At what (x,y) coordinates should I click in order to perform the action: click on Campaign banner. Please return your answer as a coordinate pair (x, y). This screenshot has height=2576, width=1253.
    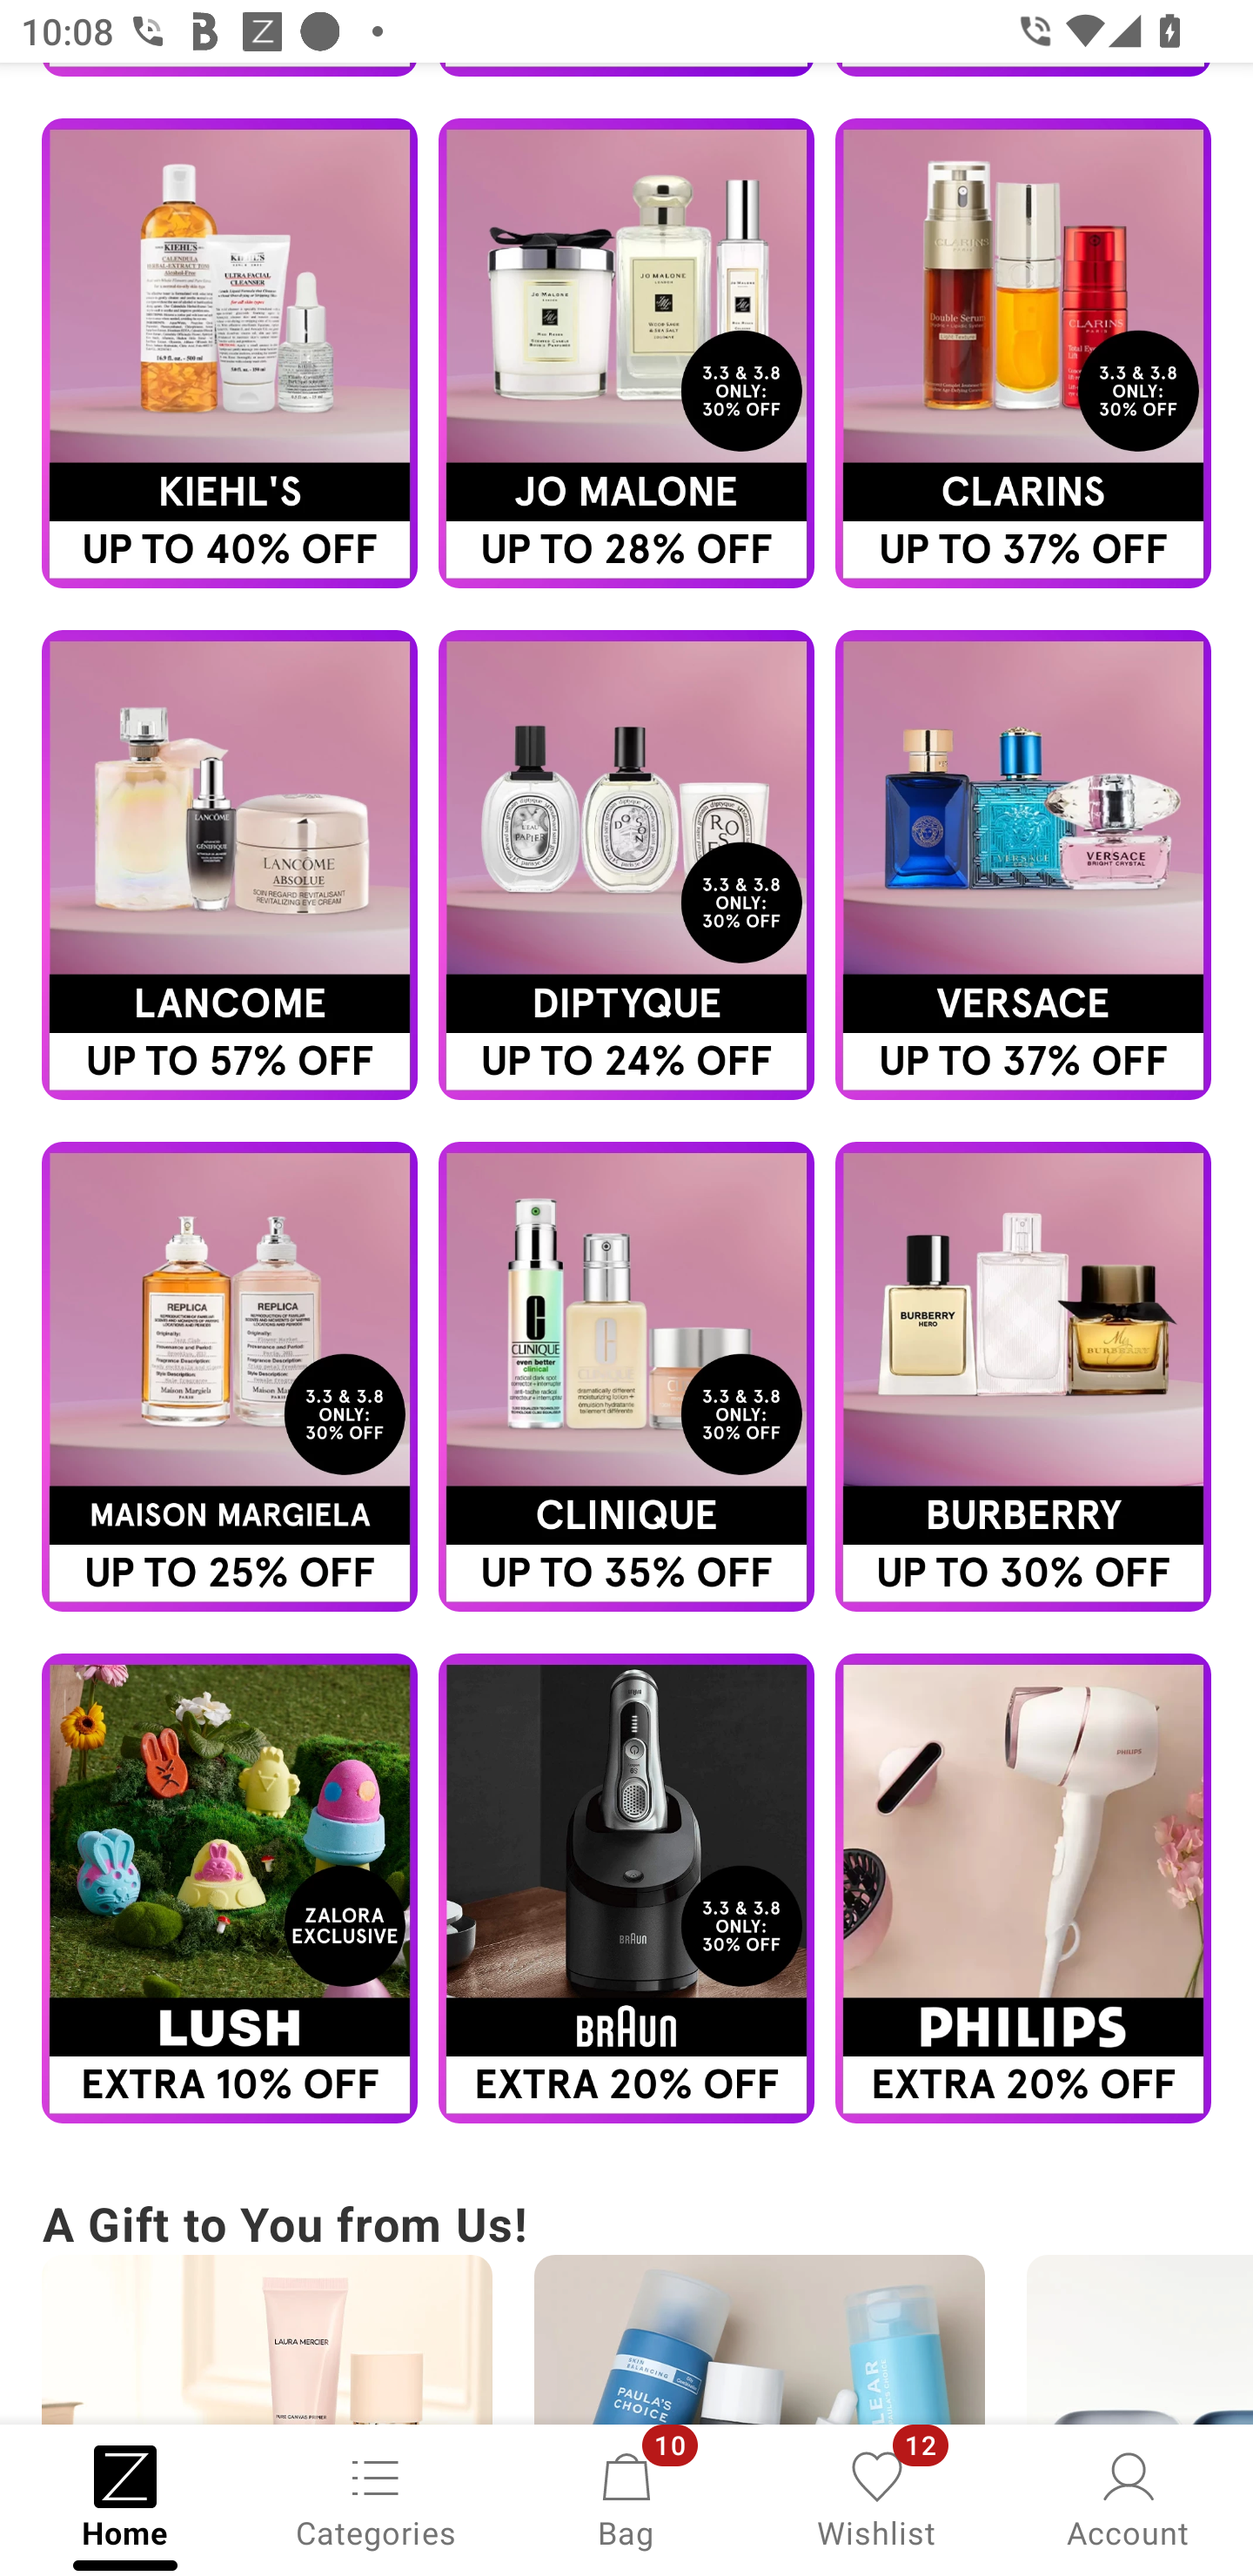
    Looking at the image, I should click on (229, 865).